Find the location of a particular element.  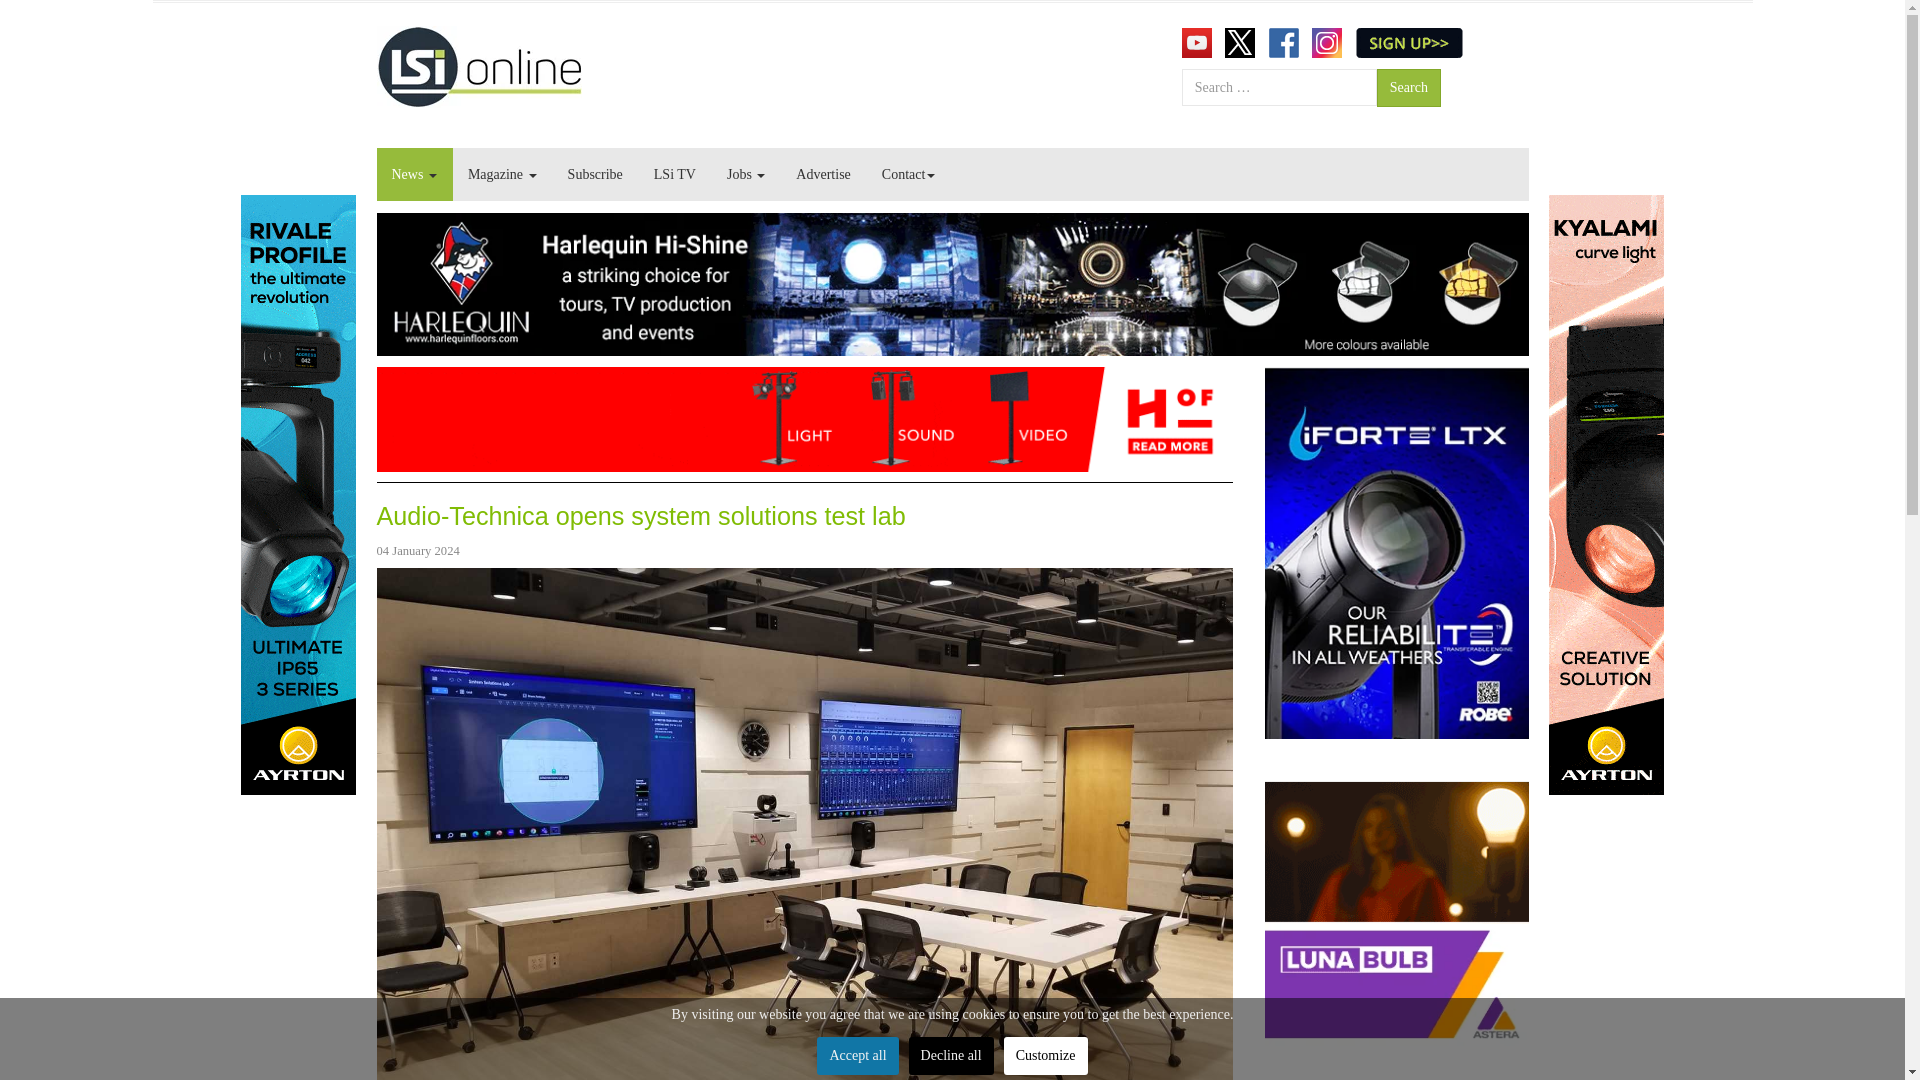

Ayrton - Skyscraper LEFT - July24 is located at coordinates (298, 494).